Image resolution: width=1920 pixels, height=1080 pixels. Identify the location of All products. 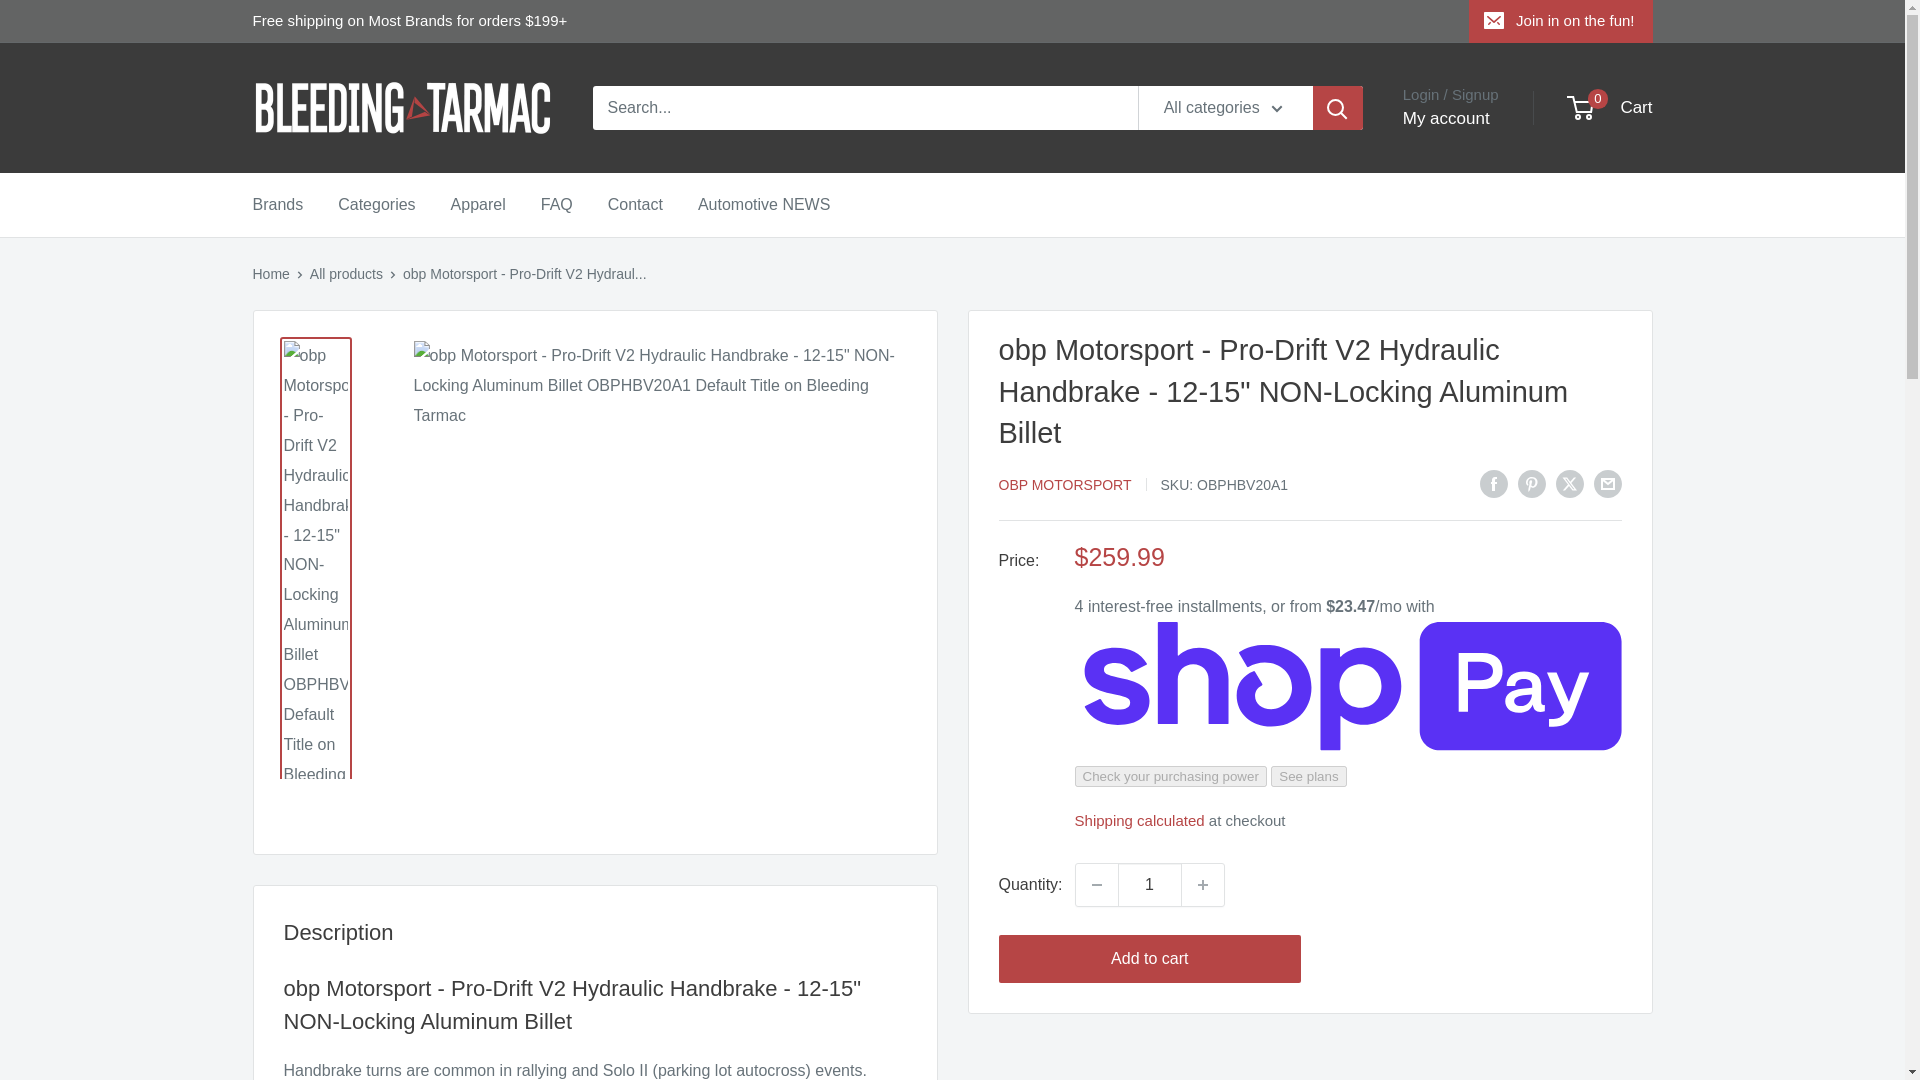
(635, 205).